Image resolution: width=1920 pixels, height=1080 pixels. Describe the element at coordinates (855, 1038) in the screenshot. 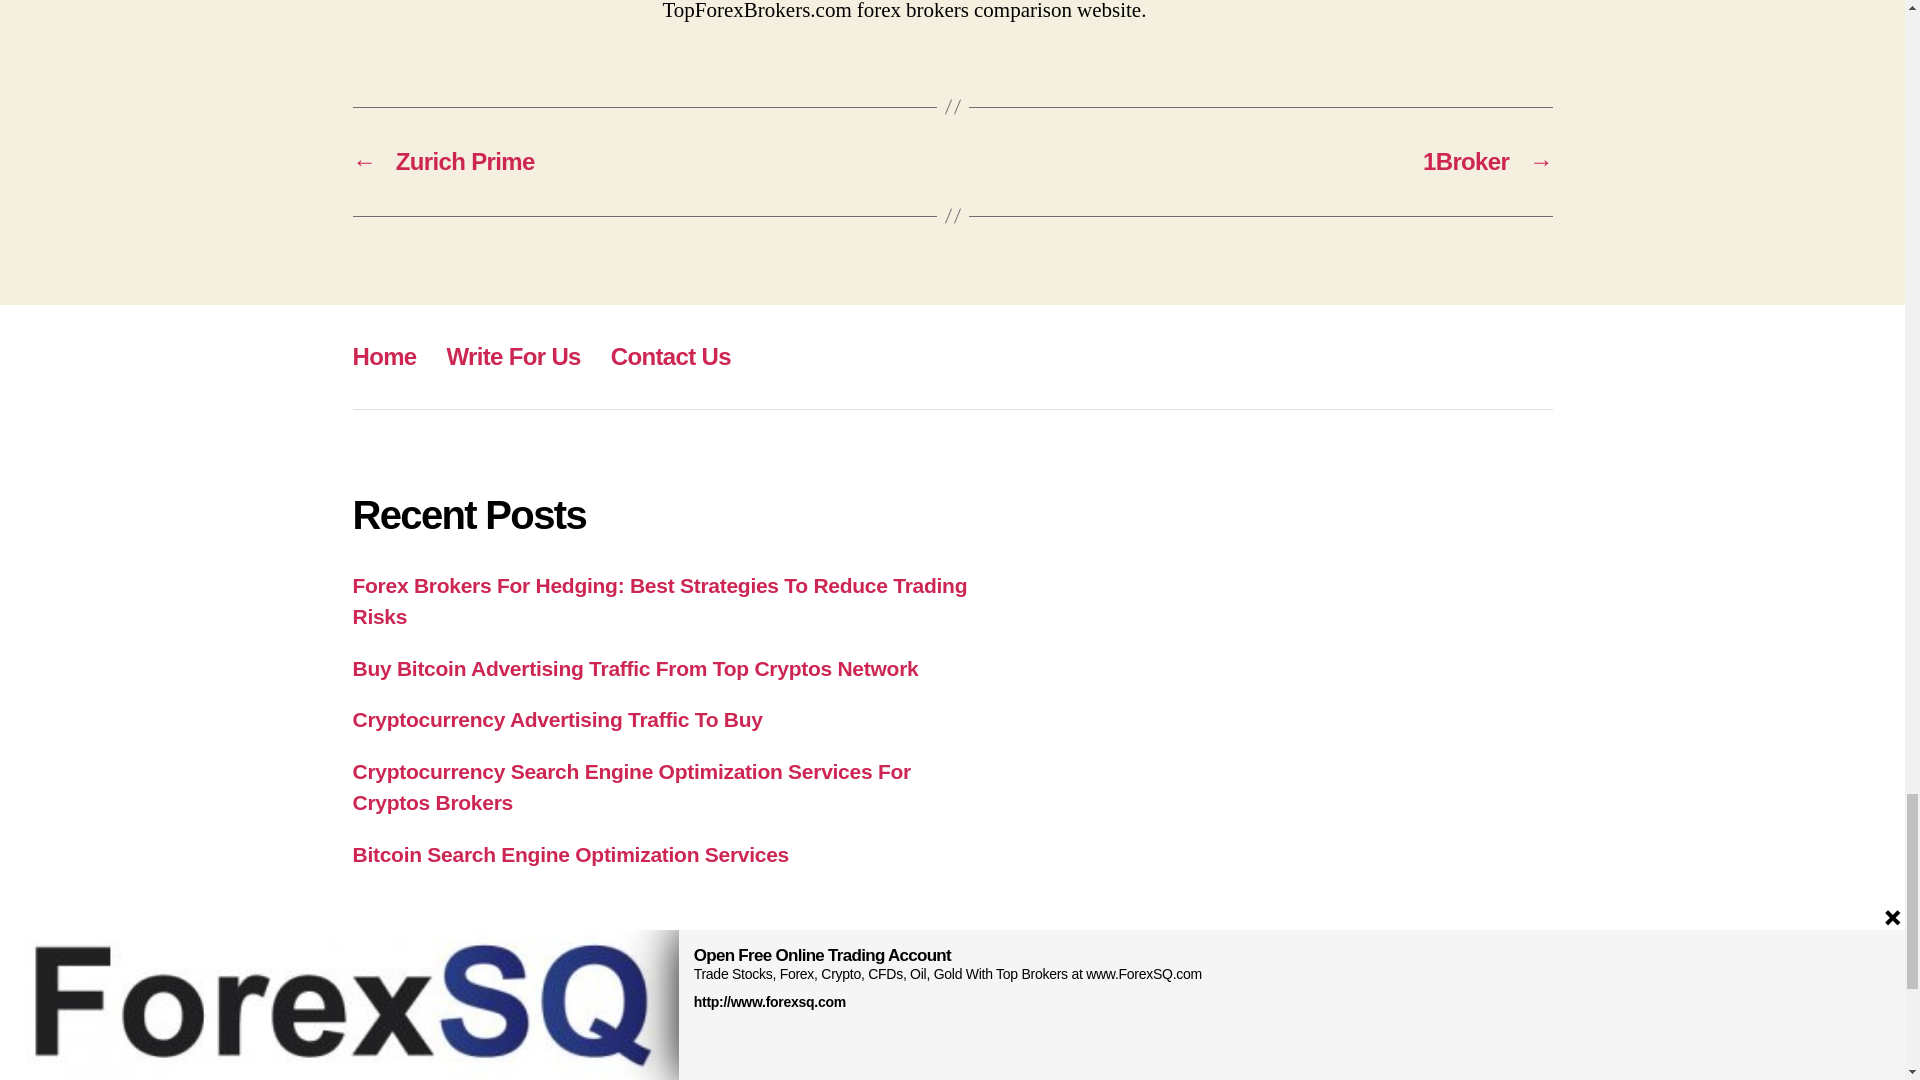

I see `cryptocurrency guest post` at that location.